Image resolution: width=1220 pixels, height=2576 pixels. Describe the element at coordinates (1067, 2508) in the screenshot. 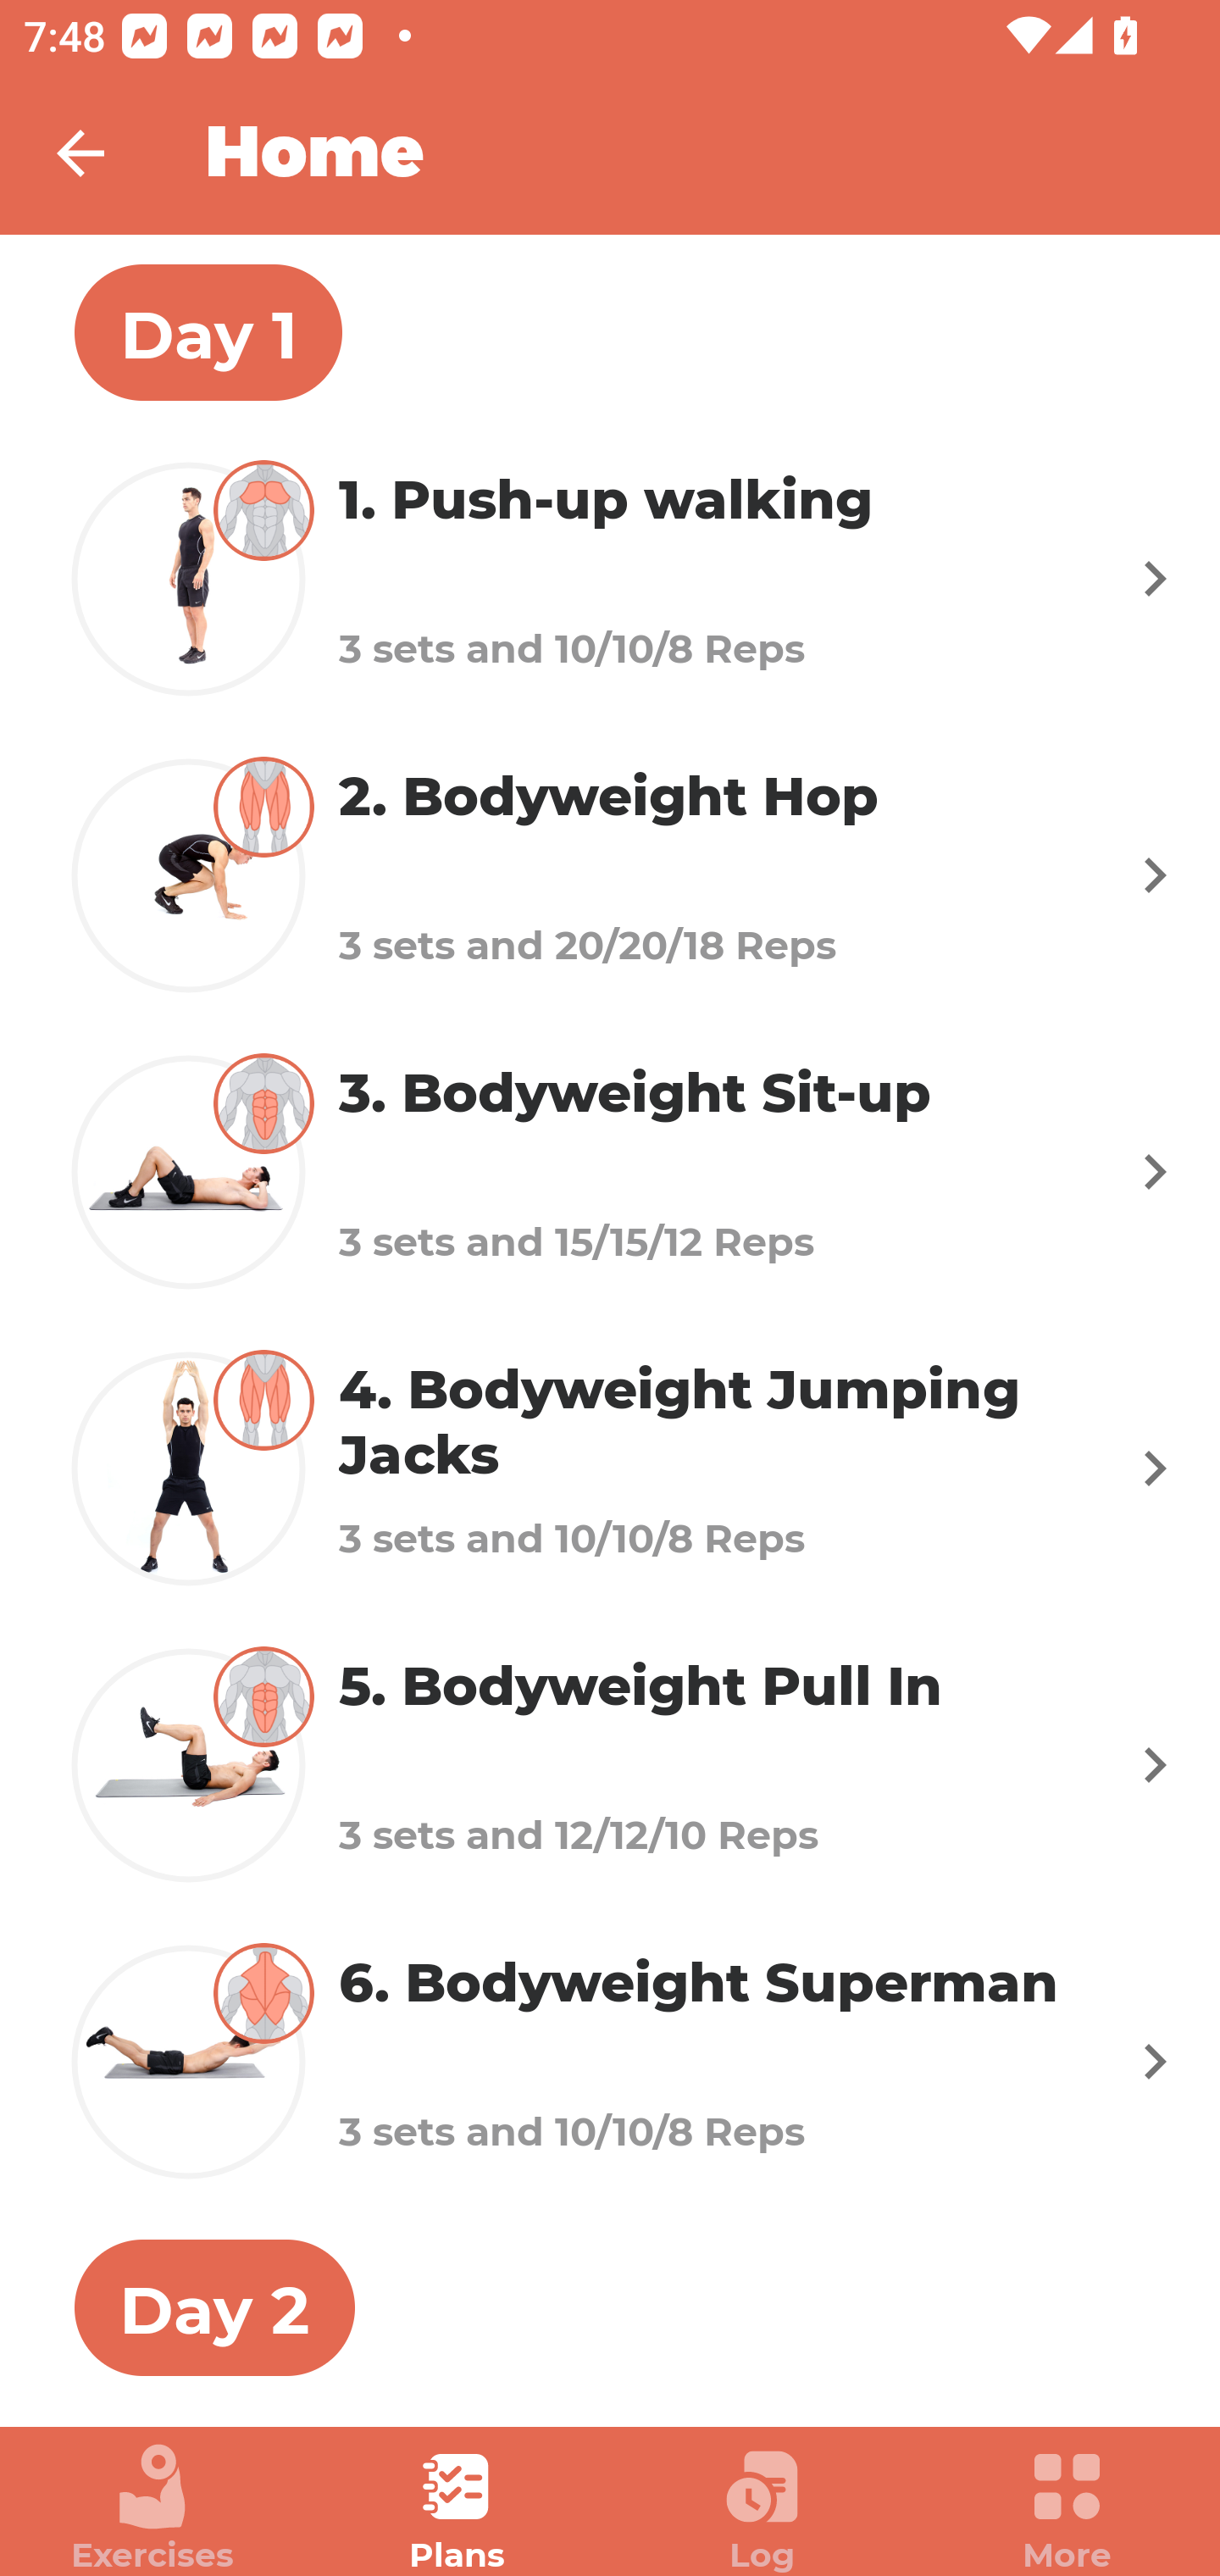

I see `More` at that location.